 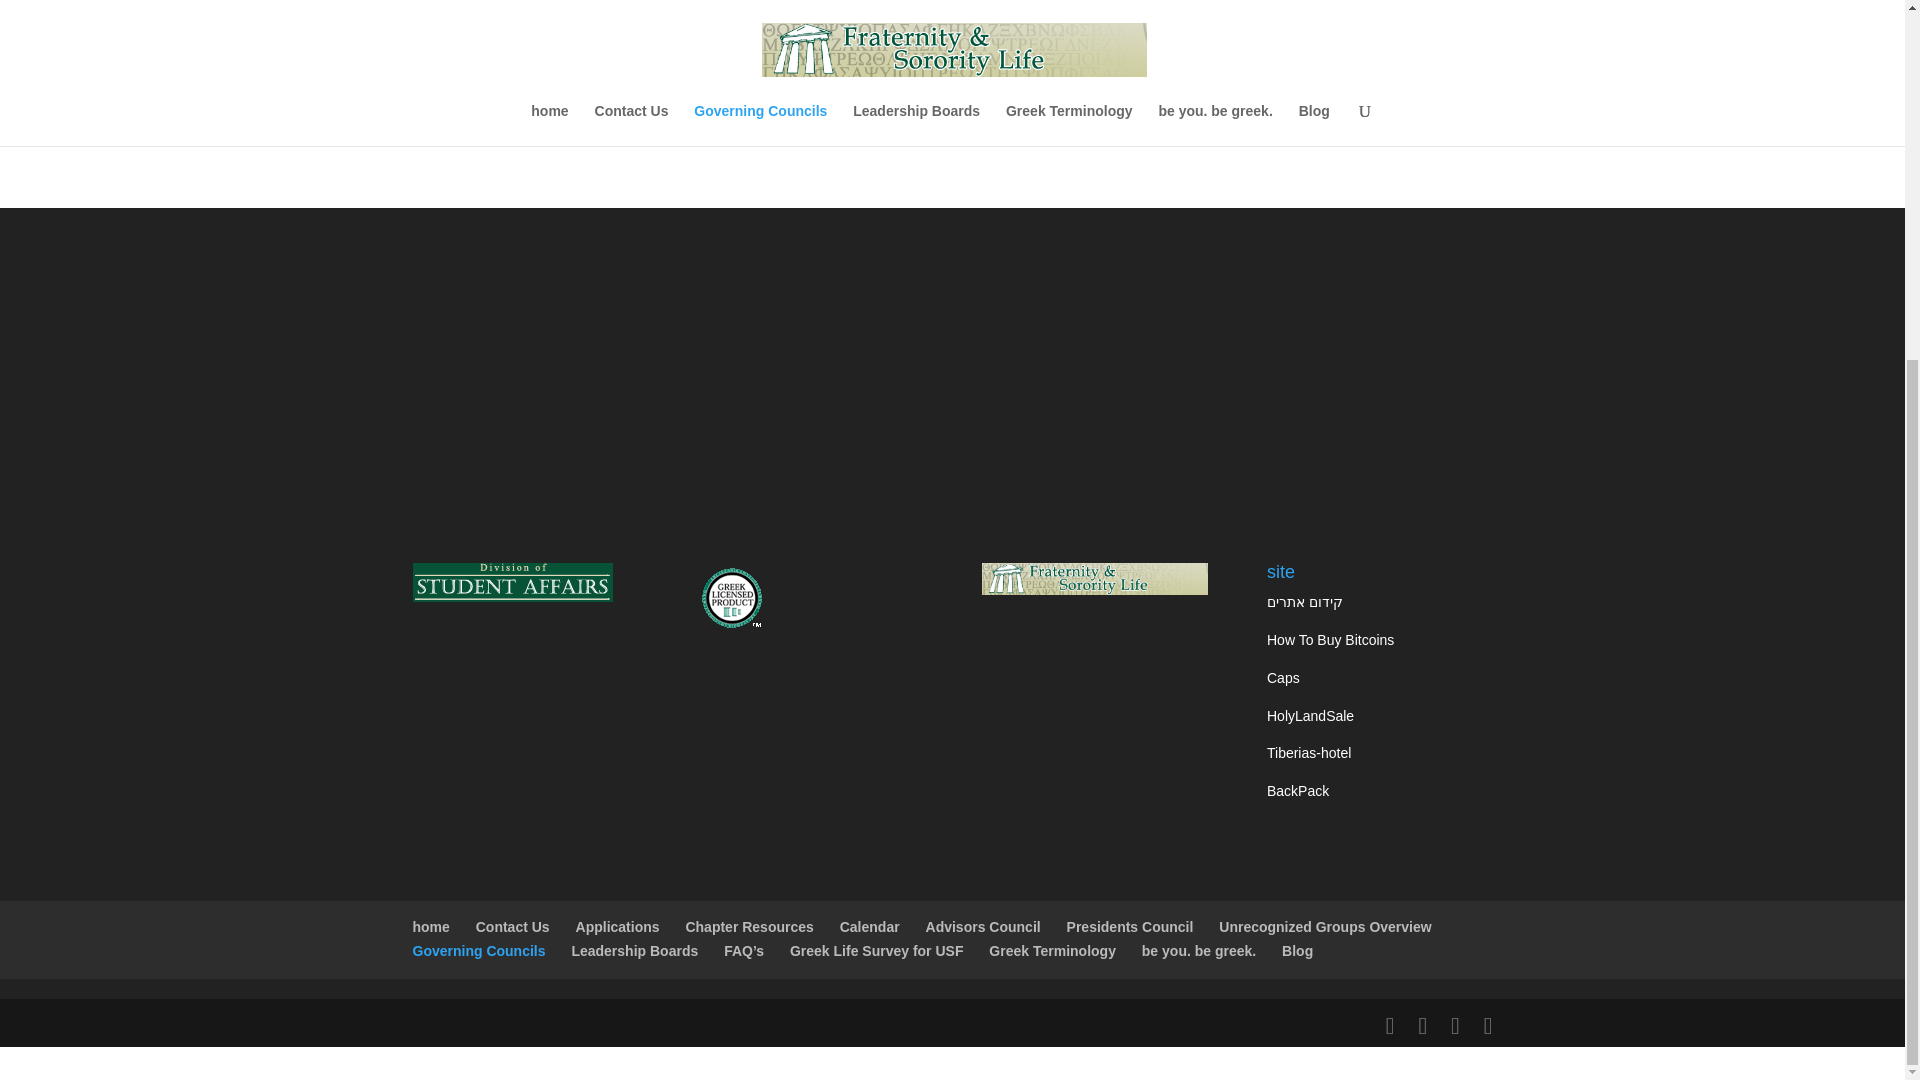 What do you see at coordinates (870, 927) in the screenshot?
I see `Calendar` at bounding box center [870, 927].